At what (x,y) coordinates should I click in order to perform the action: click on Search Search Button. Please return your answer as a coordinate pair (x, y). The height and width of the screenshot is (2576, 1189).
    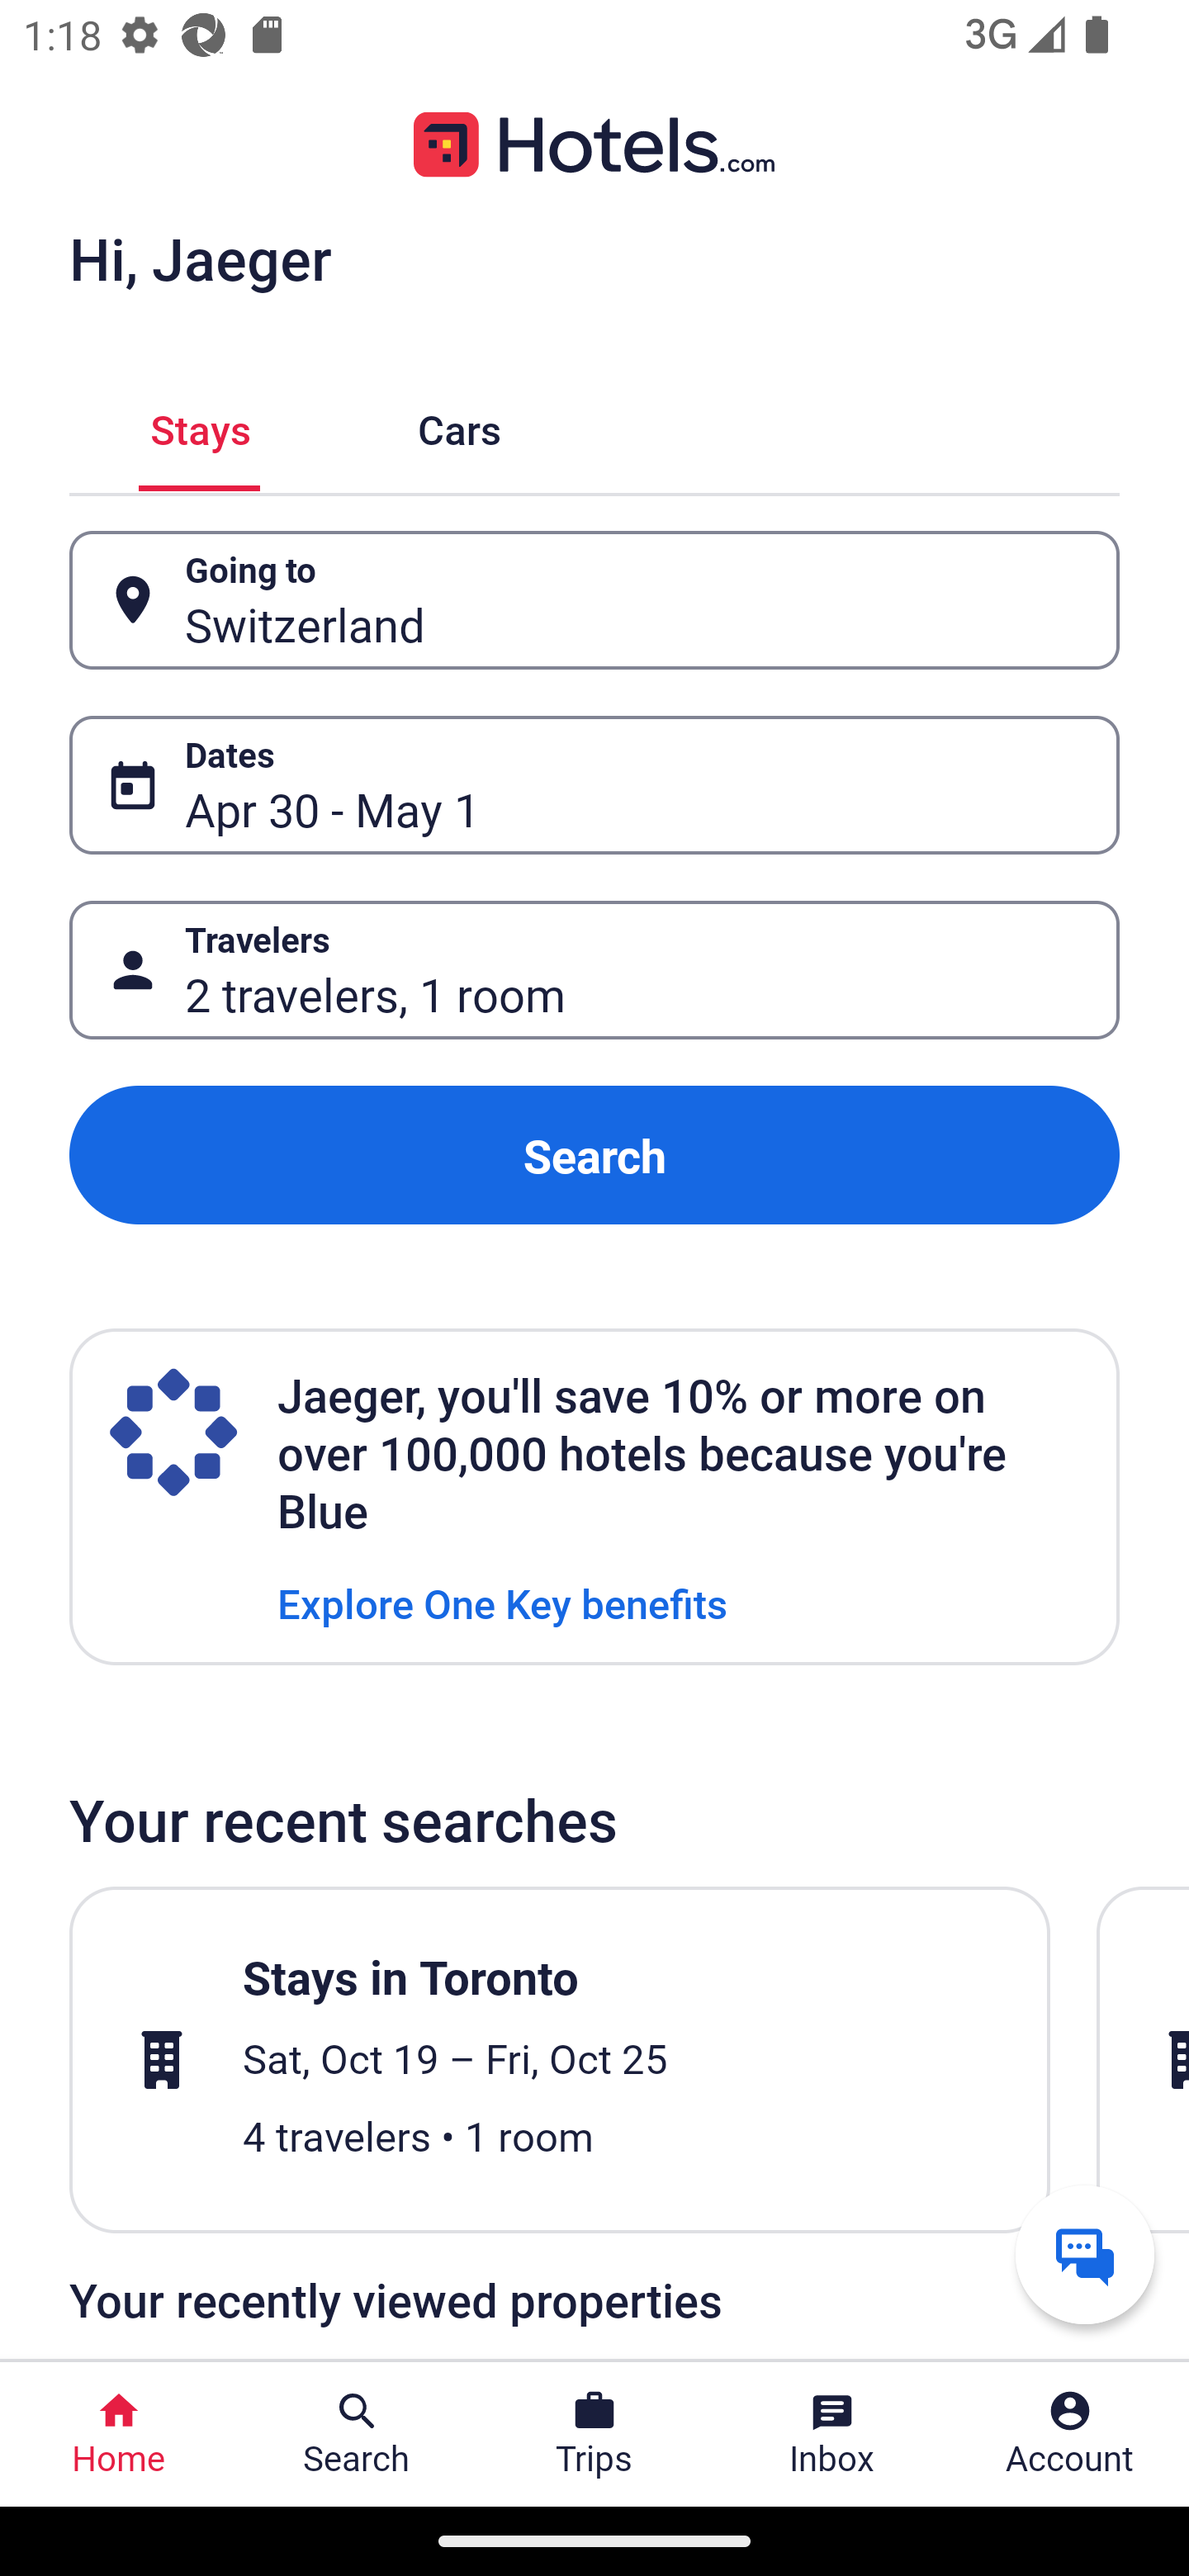
    Looking at the image, I should click on (357, 2434).